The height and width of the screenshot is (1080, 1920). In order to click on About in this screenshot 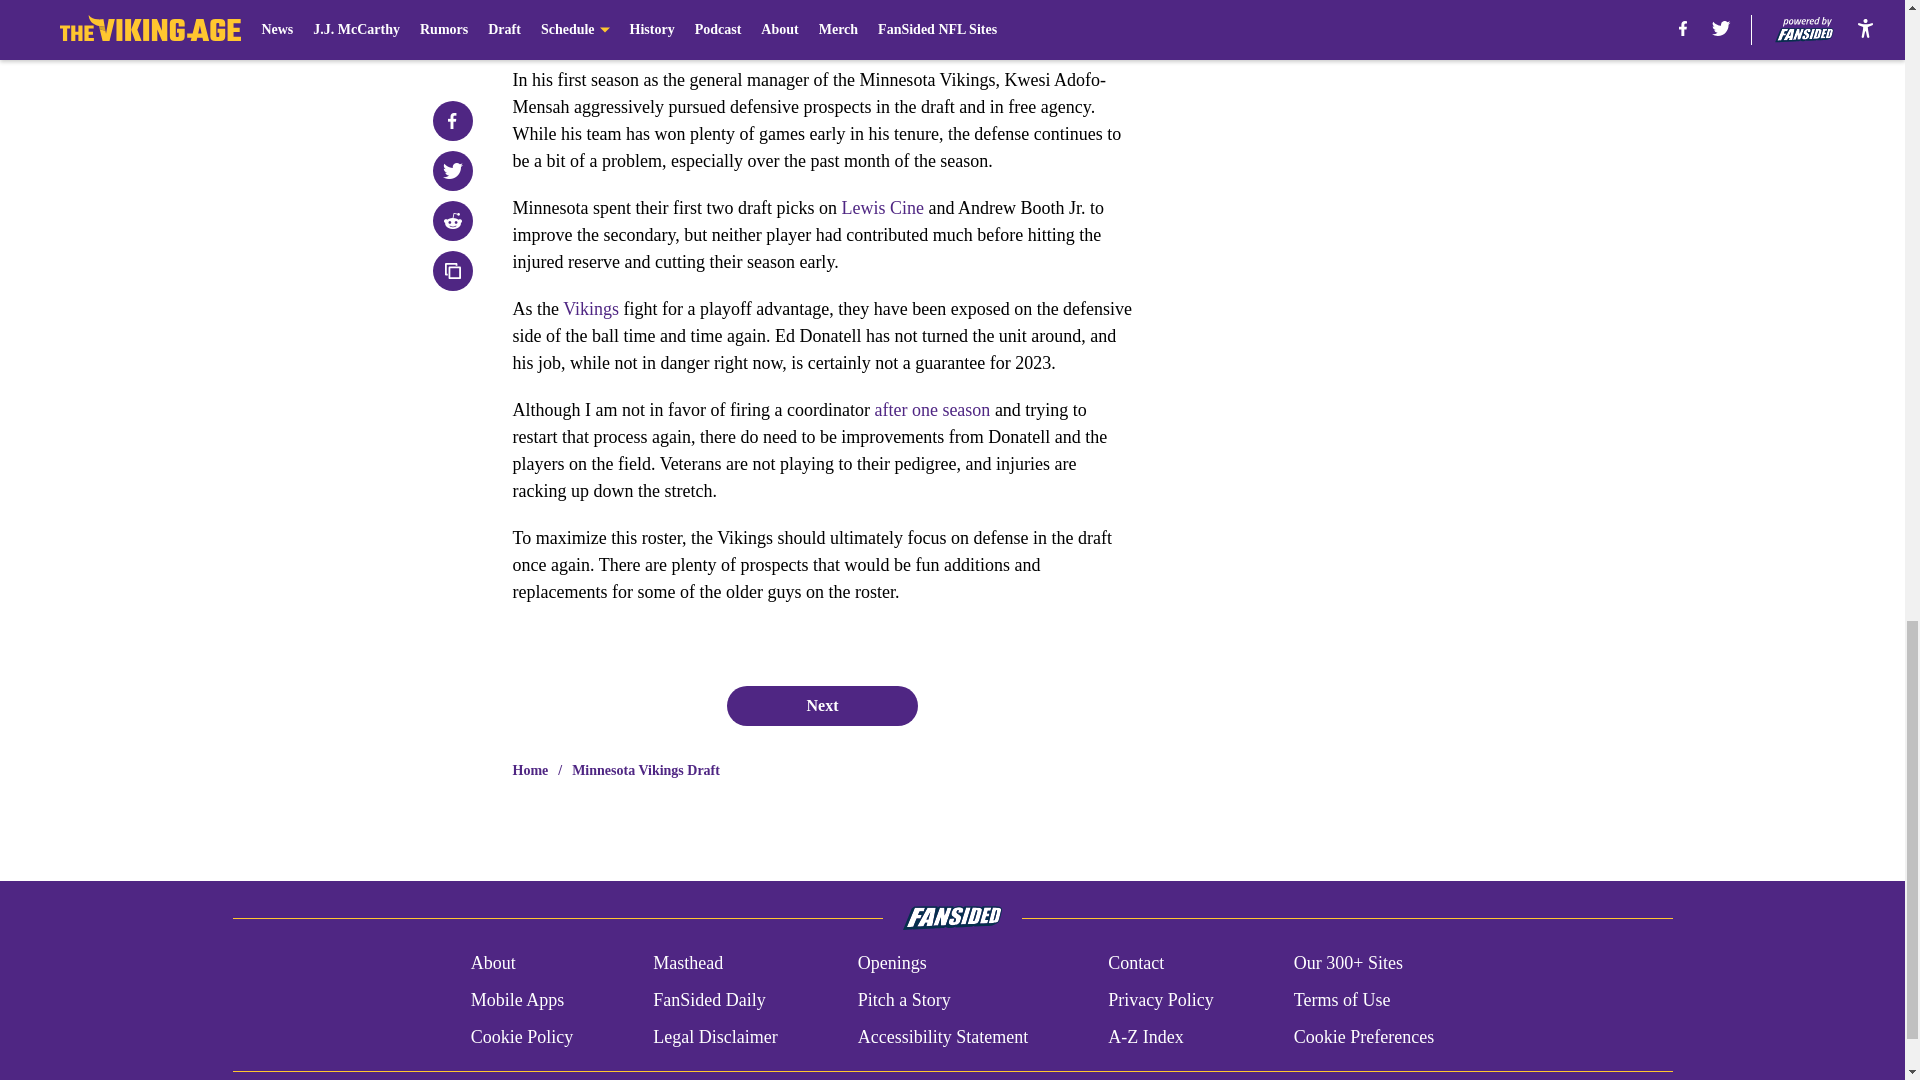, I will do `click(493, 964)`.